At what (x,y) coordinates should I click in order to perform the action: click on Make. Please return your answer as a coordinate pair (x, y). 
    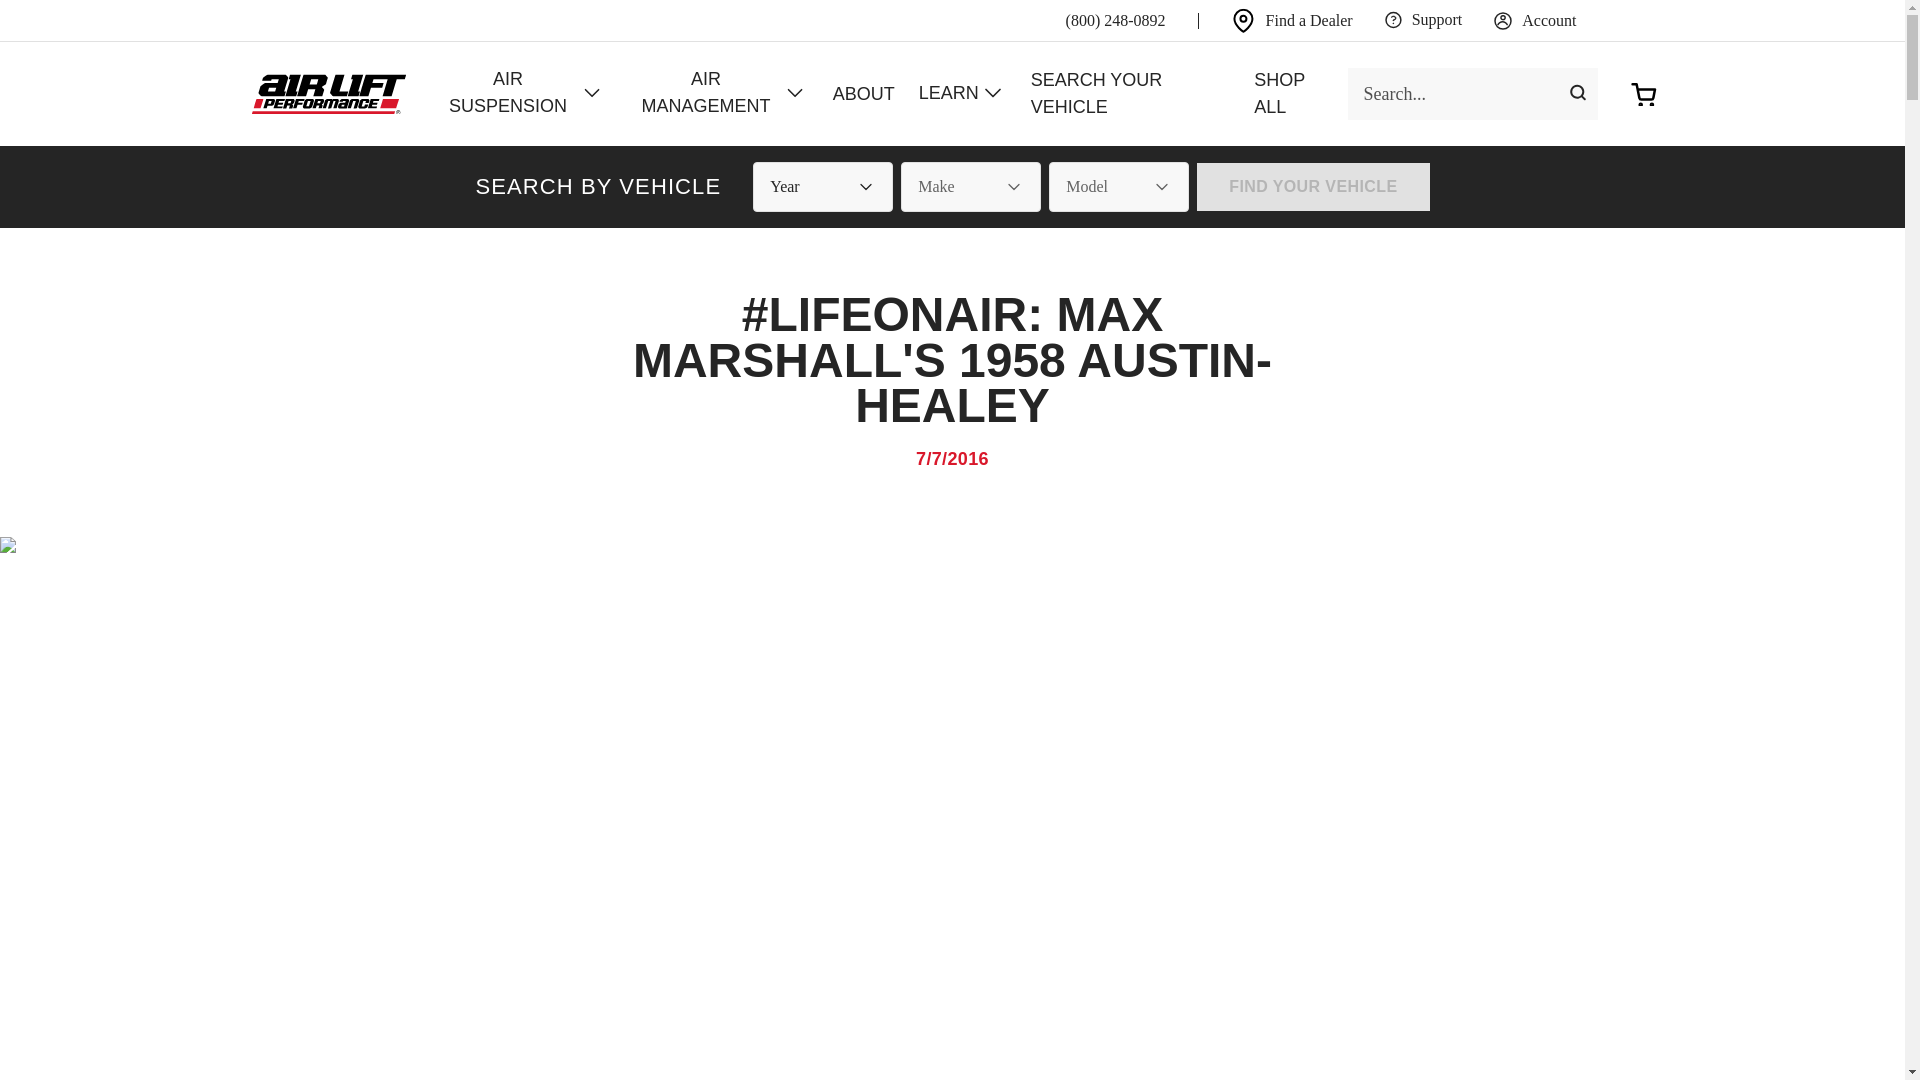
    Looking at the image, I should click on (970, 186).